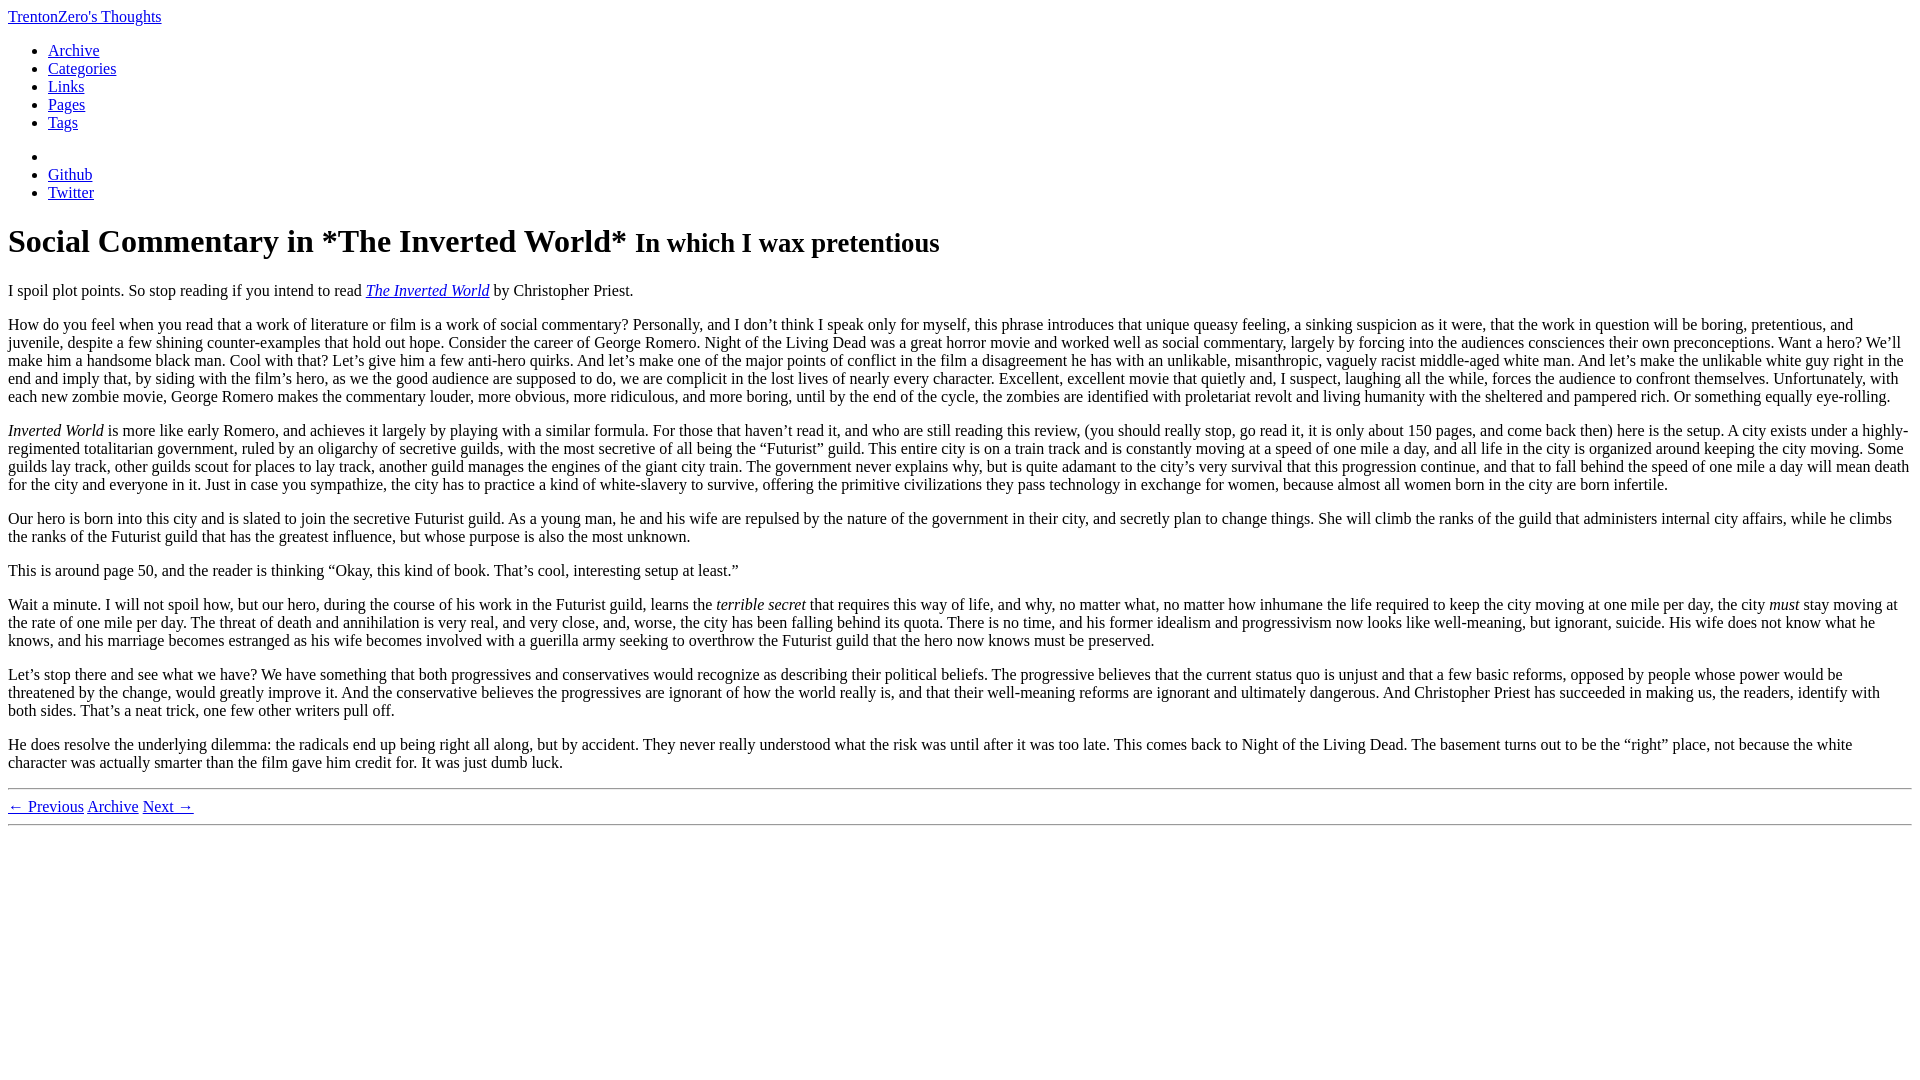 The image size is (1920, 1080). I want to click on Github, so click(70, 174).